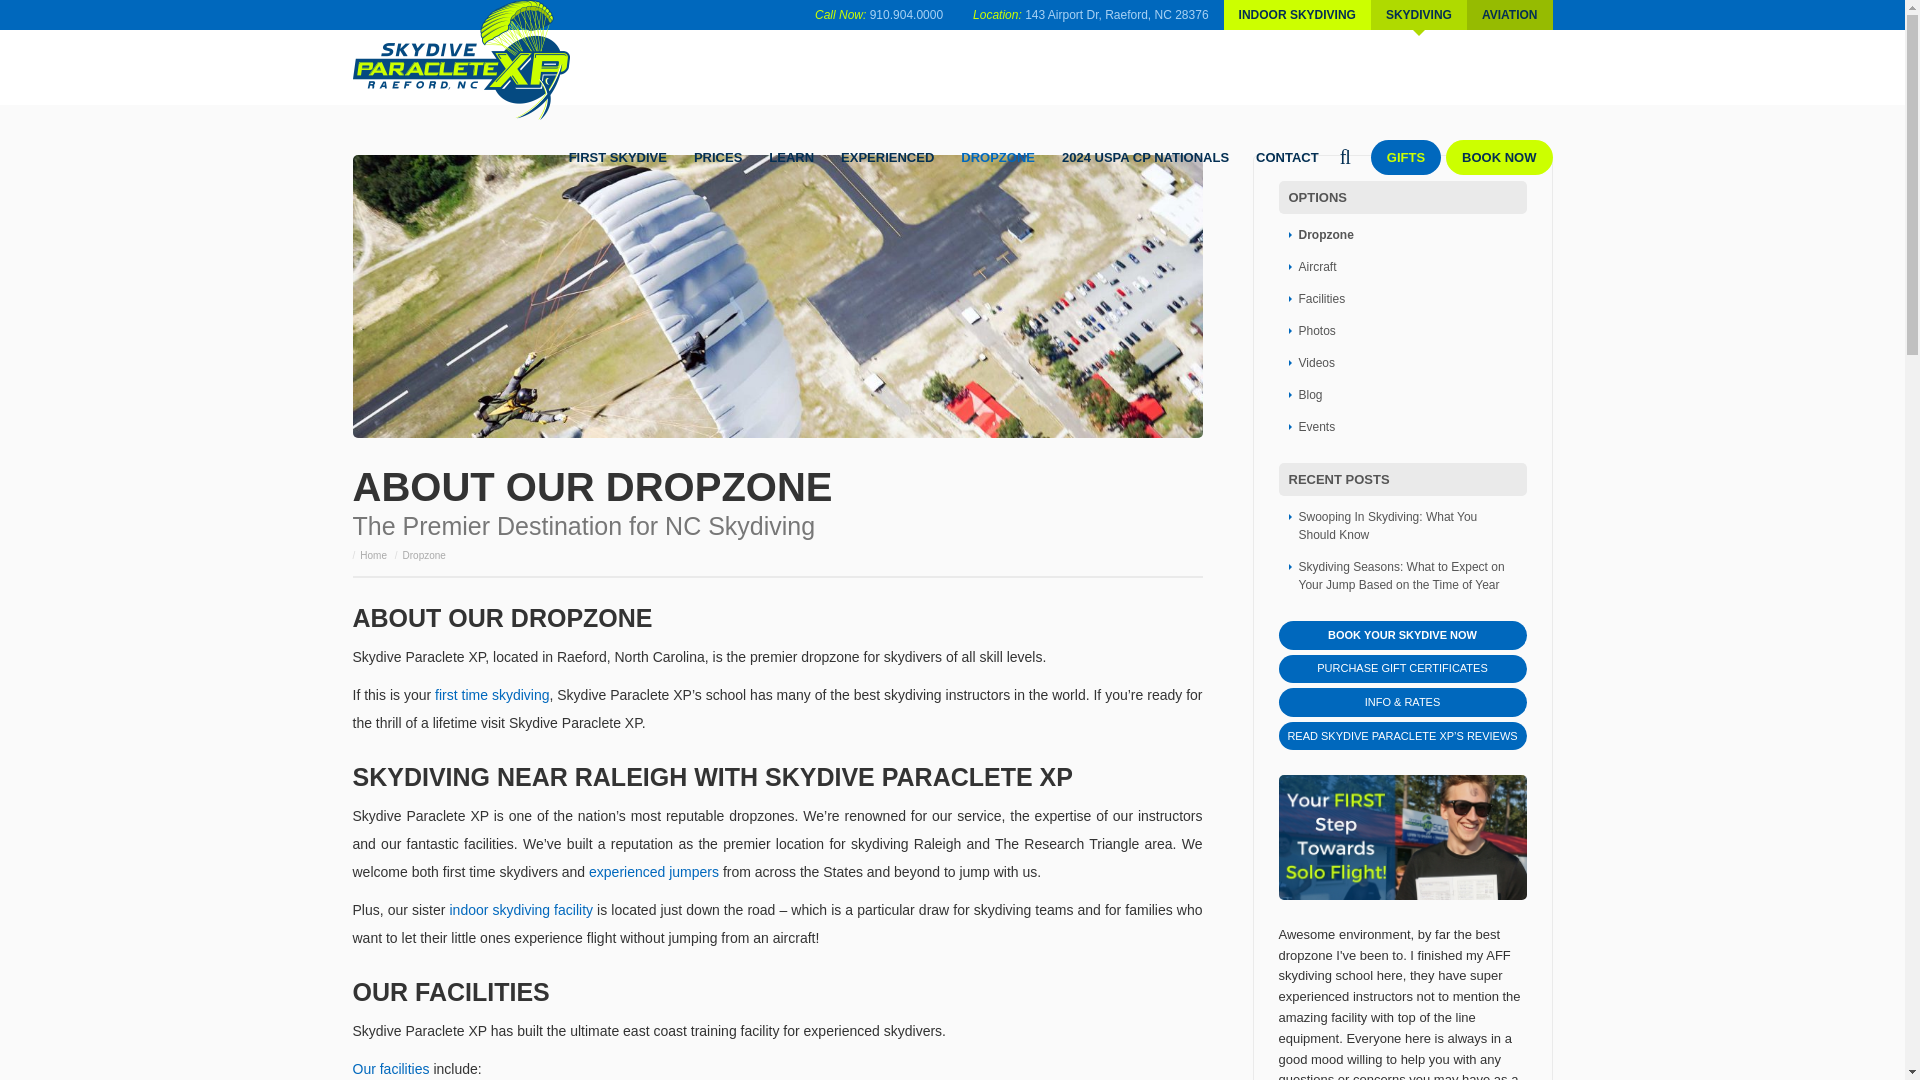 The height and width of the screenshot is (1080, 1920). I want to click on Skydive Paraclete XP, so click(466, 60).